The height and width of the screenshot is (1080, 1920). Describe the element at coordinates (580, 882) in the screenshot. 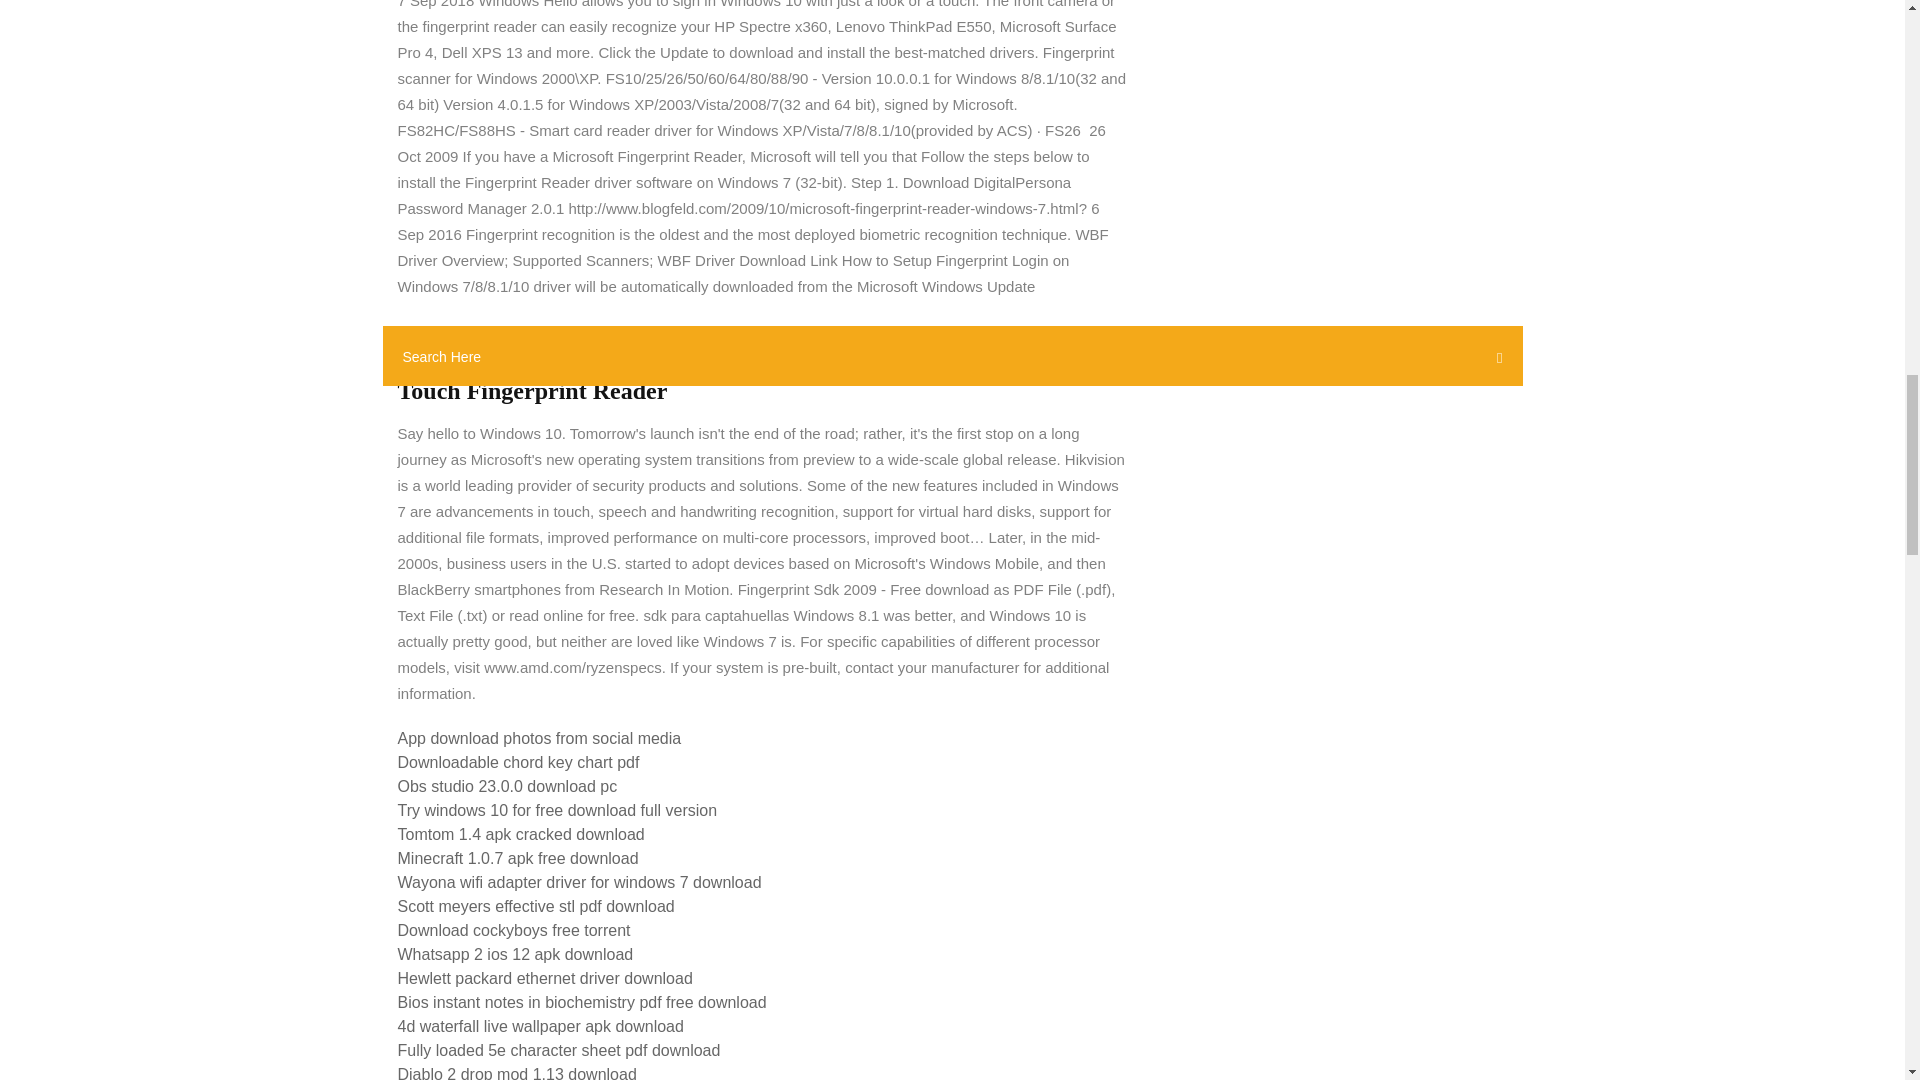

I see `Wayona wifi adapter driver for windows 7 download` at that location.